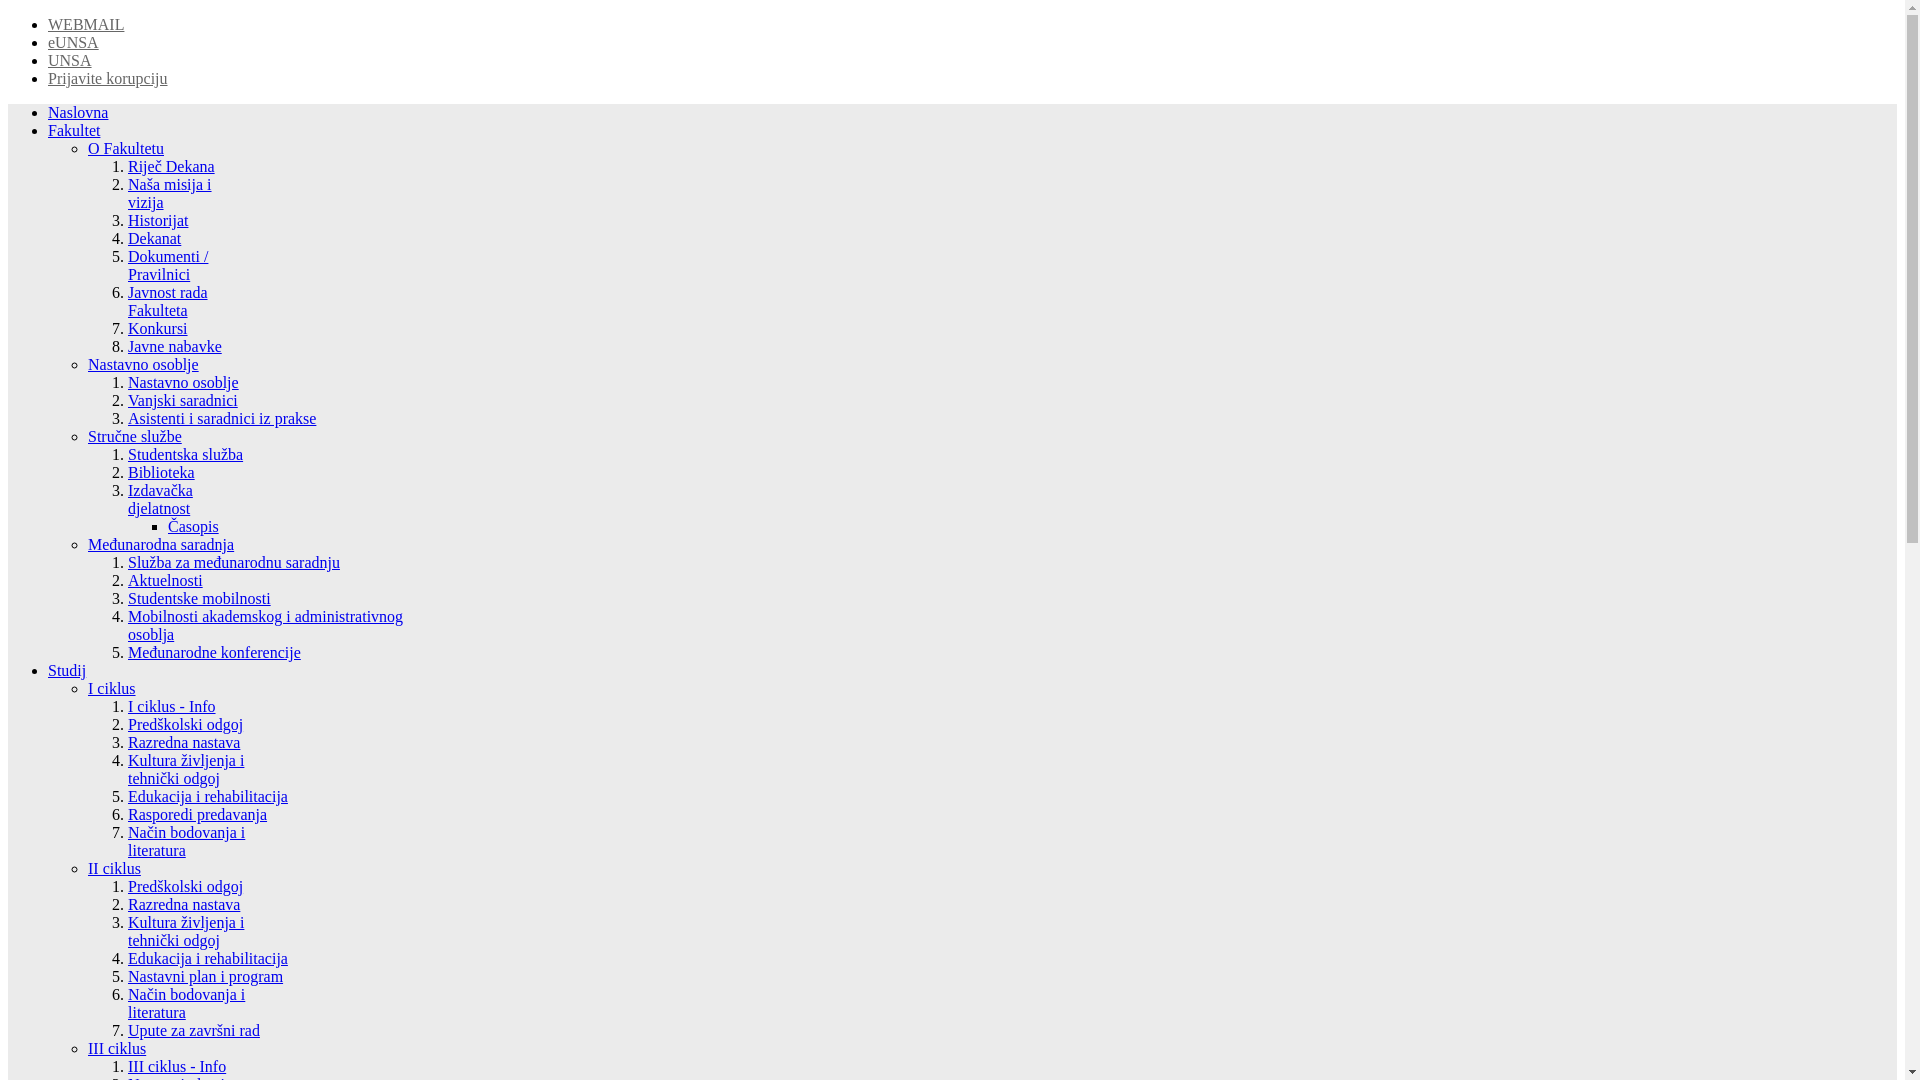  Describe the element at coordinates (74, 130) in the screenshot. I see `Fakultet` at that location.